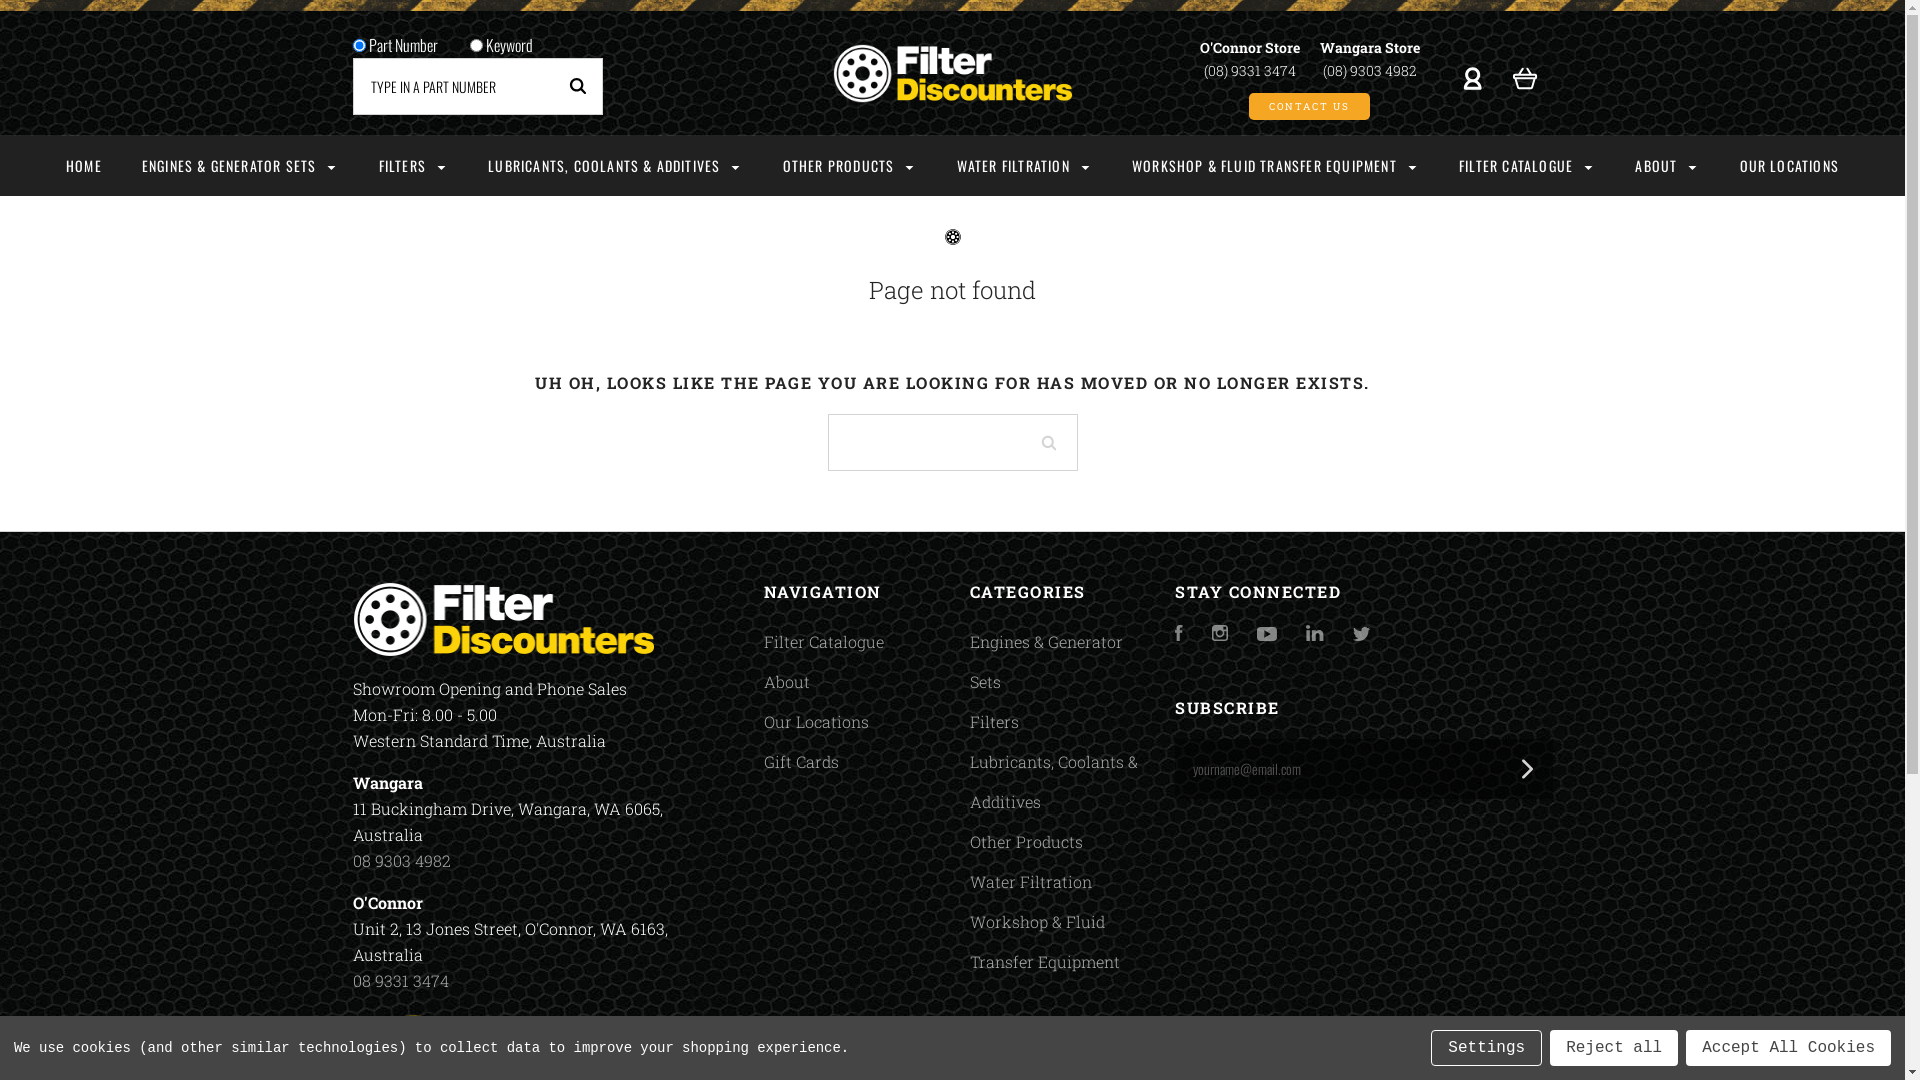 Image resolution: width=1920 pixels, height=1080 pixels. What do you see at coordinates (358, 45) in the screenshot?
I see `sku` at bounding box center [358, 45].